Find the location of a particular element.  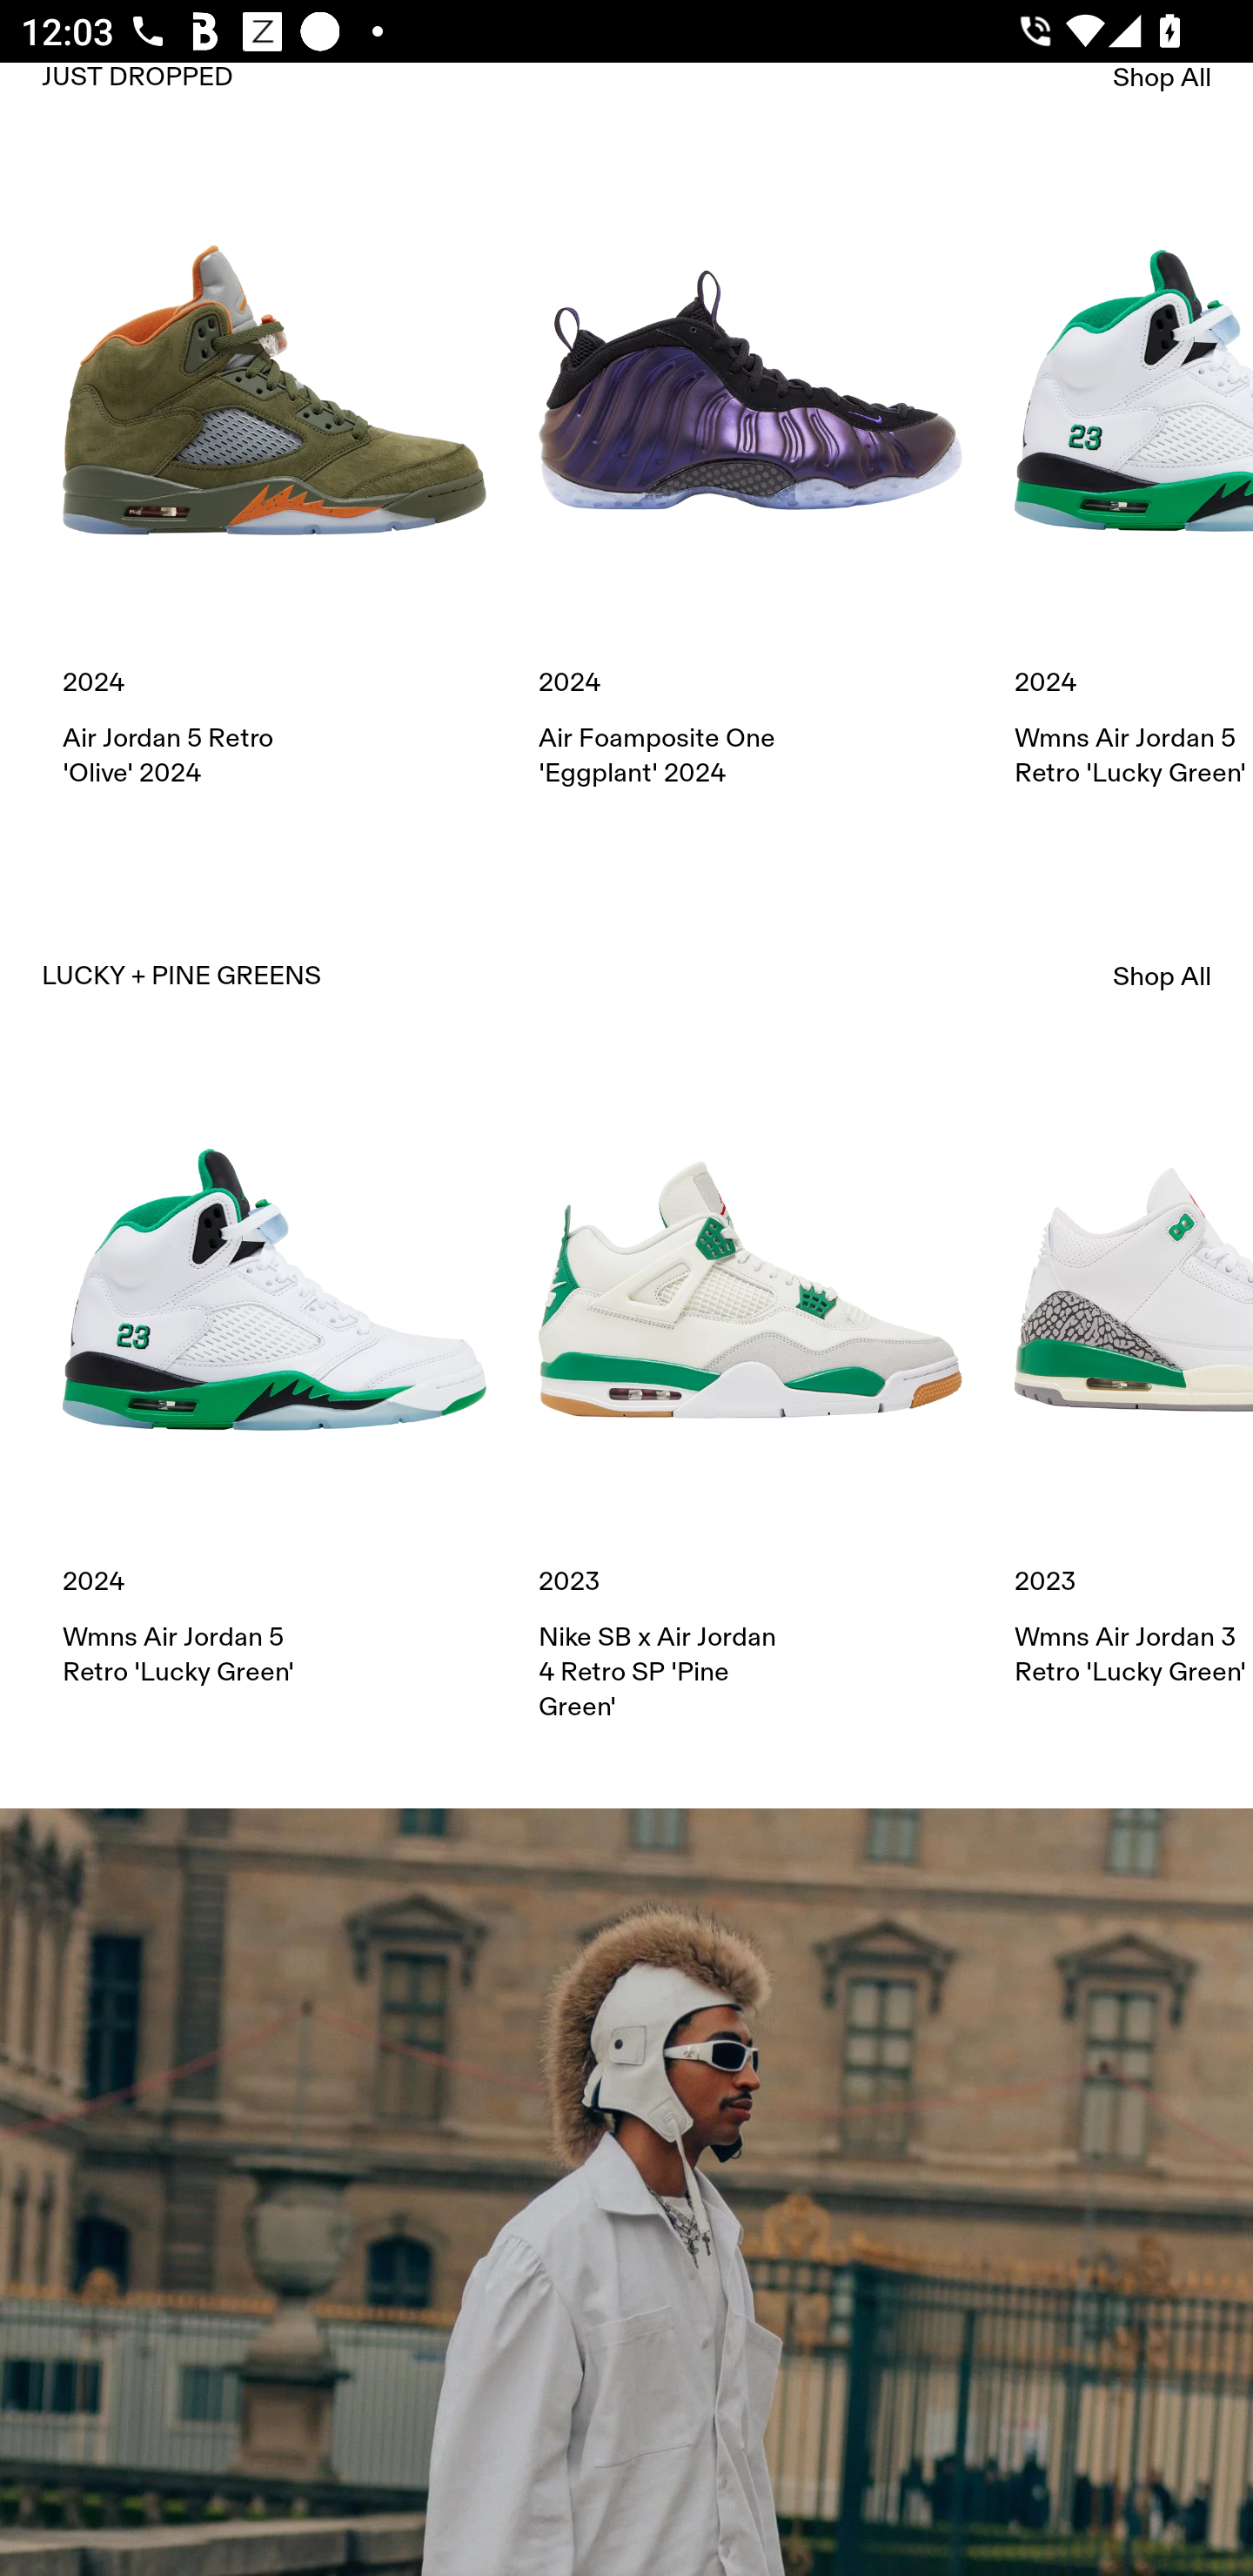

Shop All is located at coordinates (1163, 976).